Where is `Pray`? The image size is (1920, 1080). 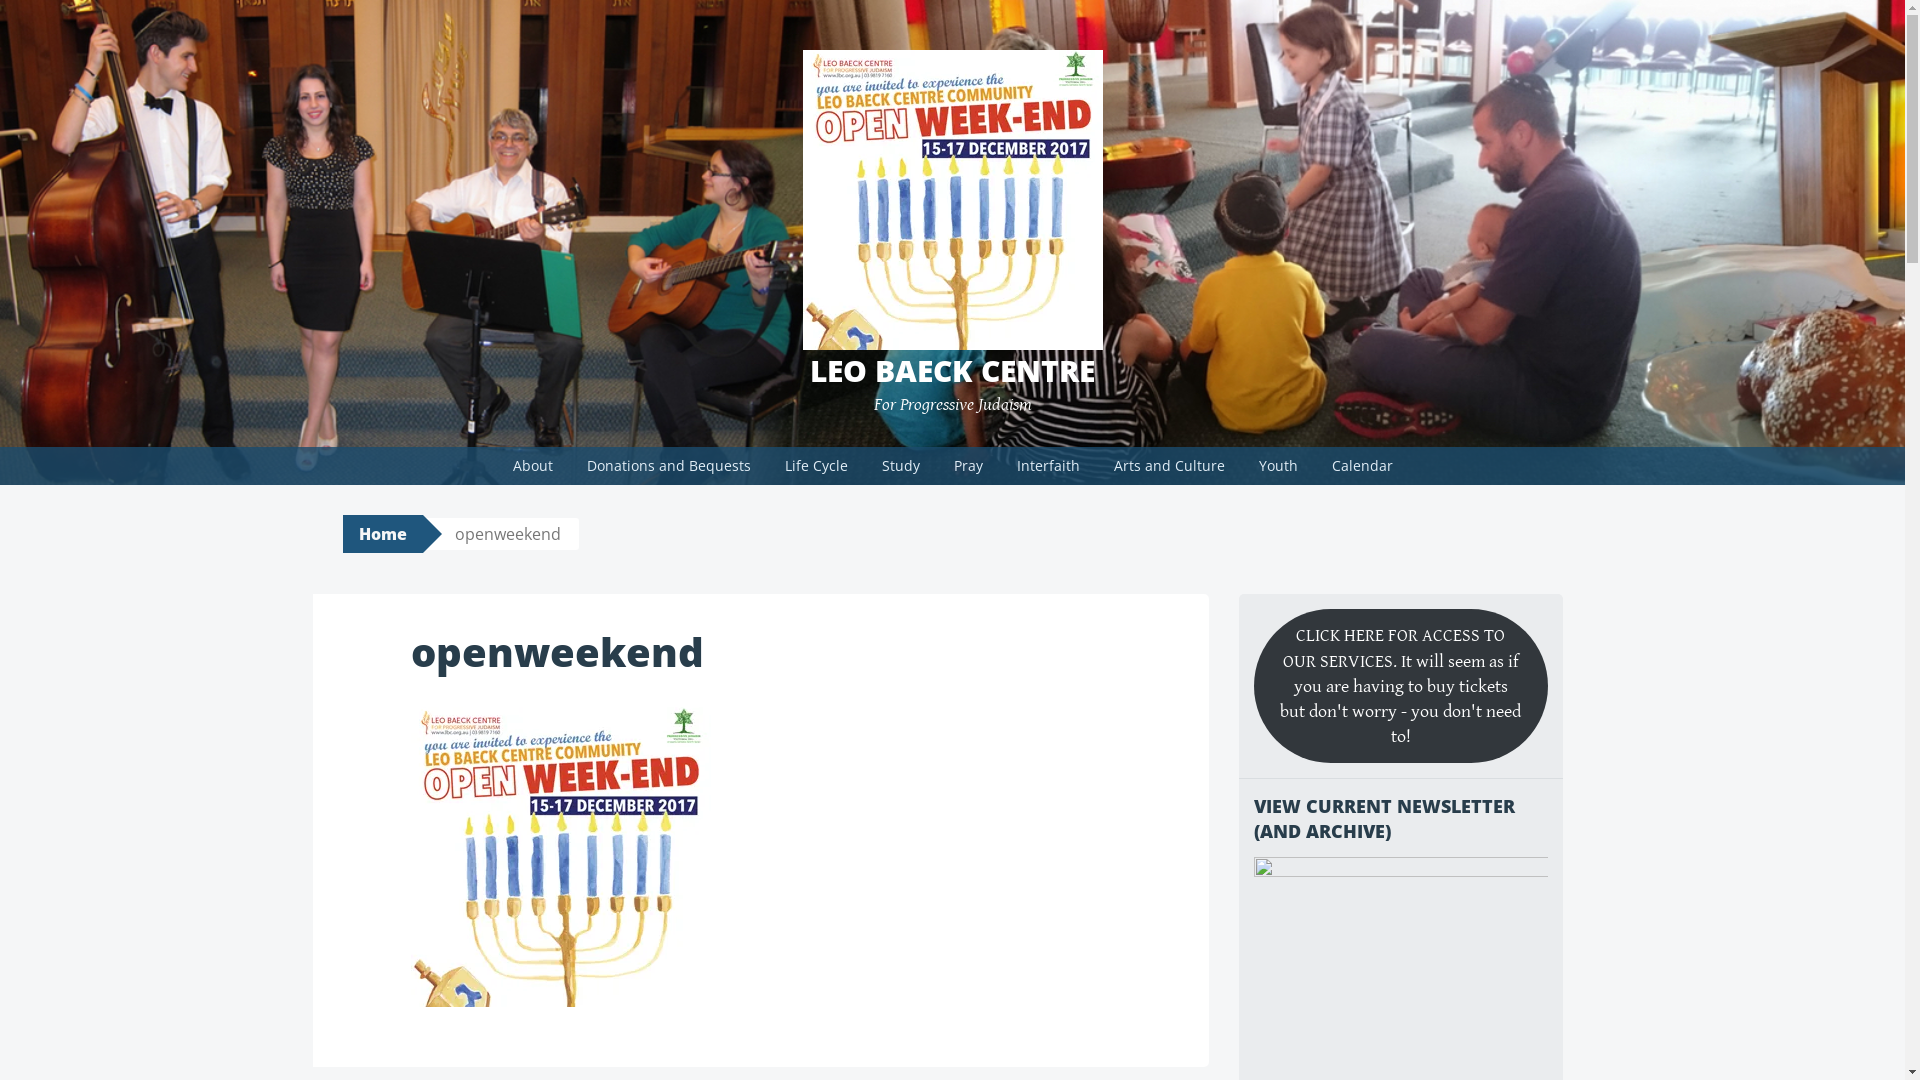
Pray is located at coordinates (968, 466).